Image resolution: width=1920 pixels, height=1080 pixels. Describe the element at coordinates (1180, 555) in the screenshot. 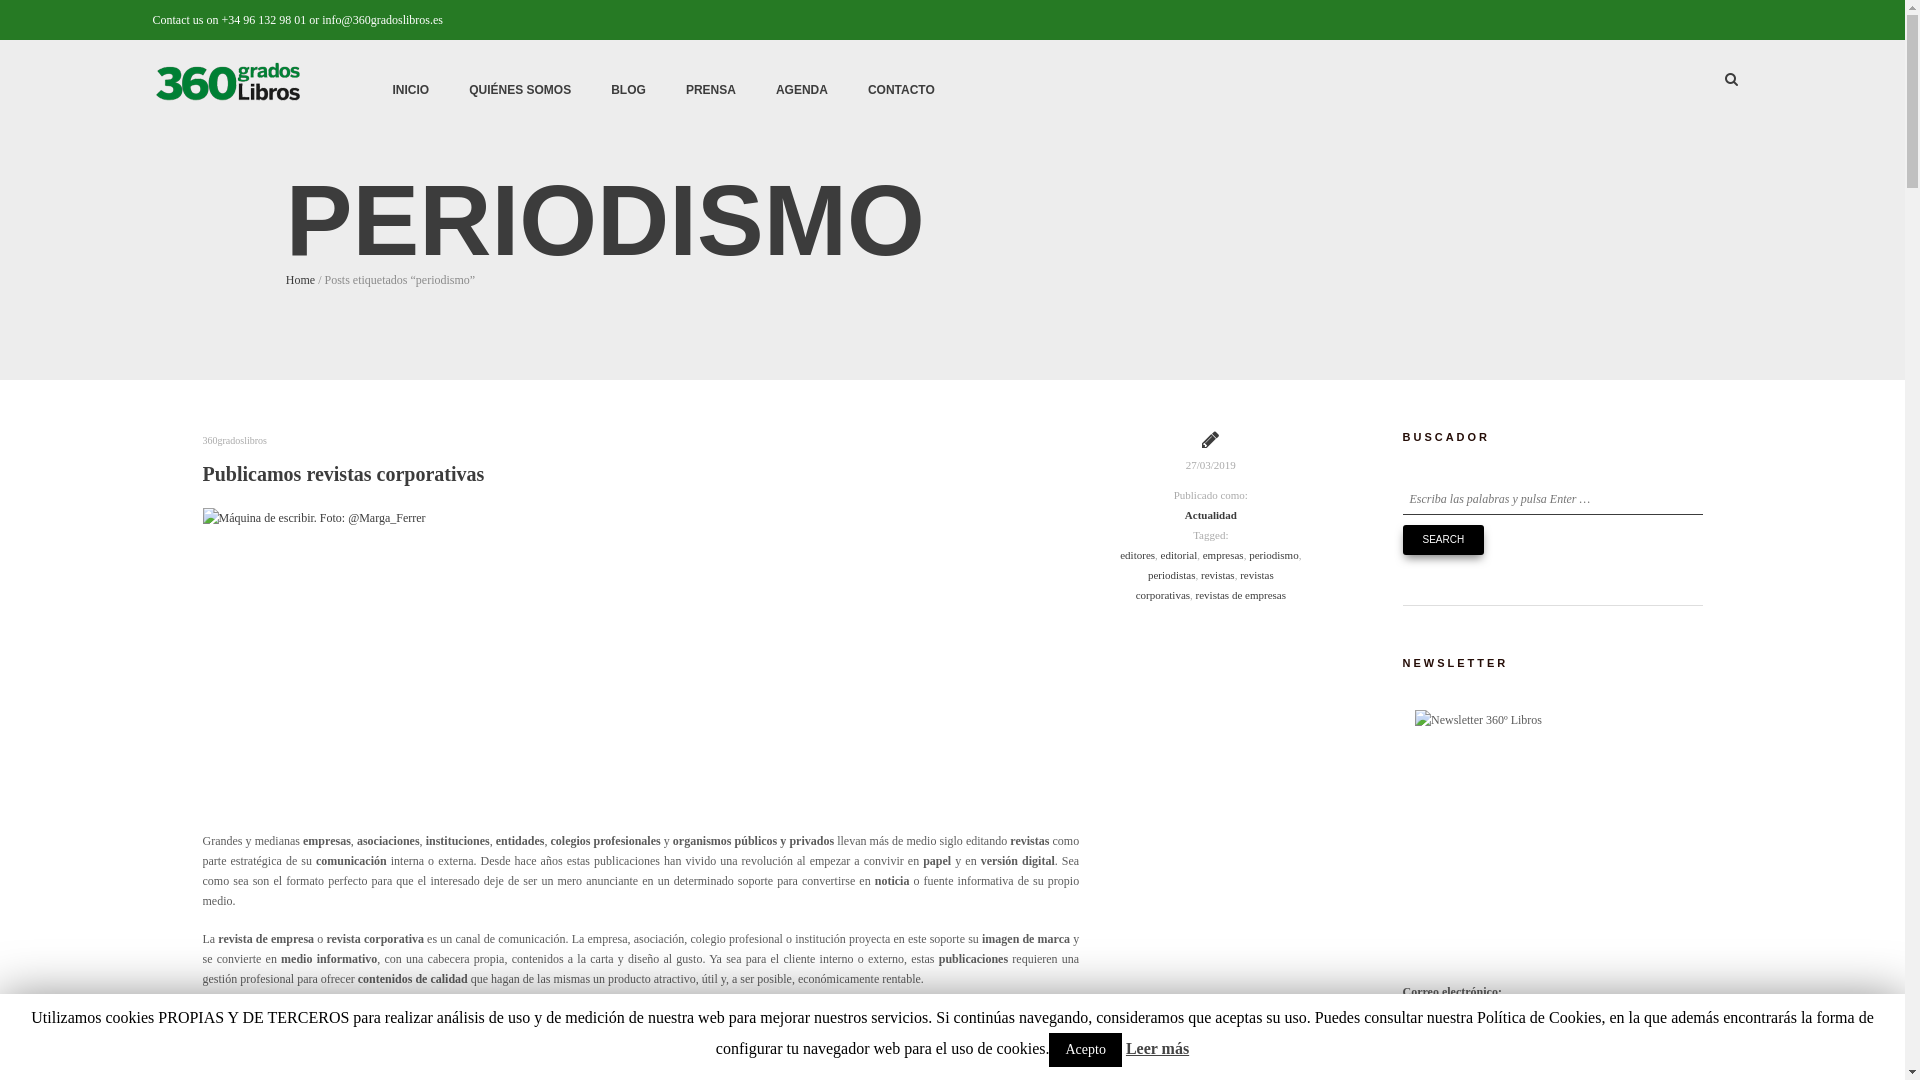

I see `editorial` at that location.